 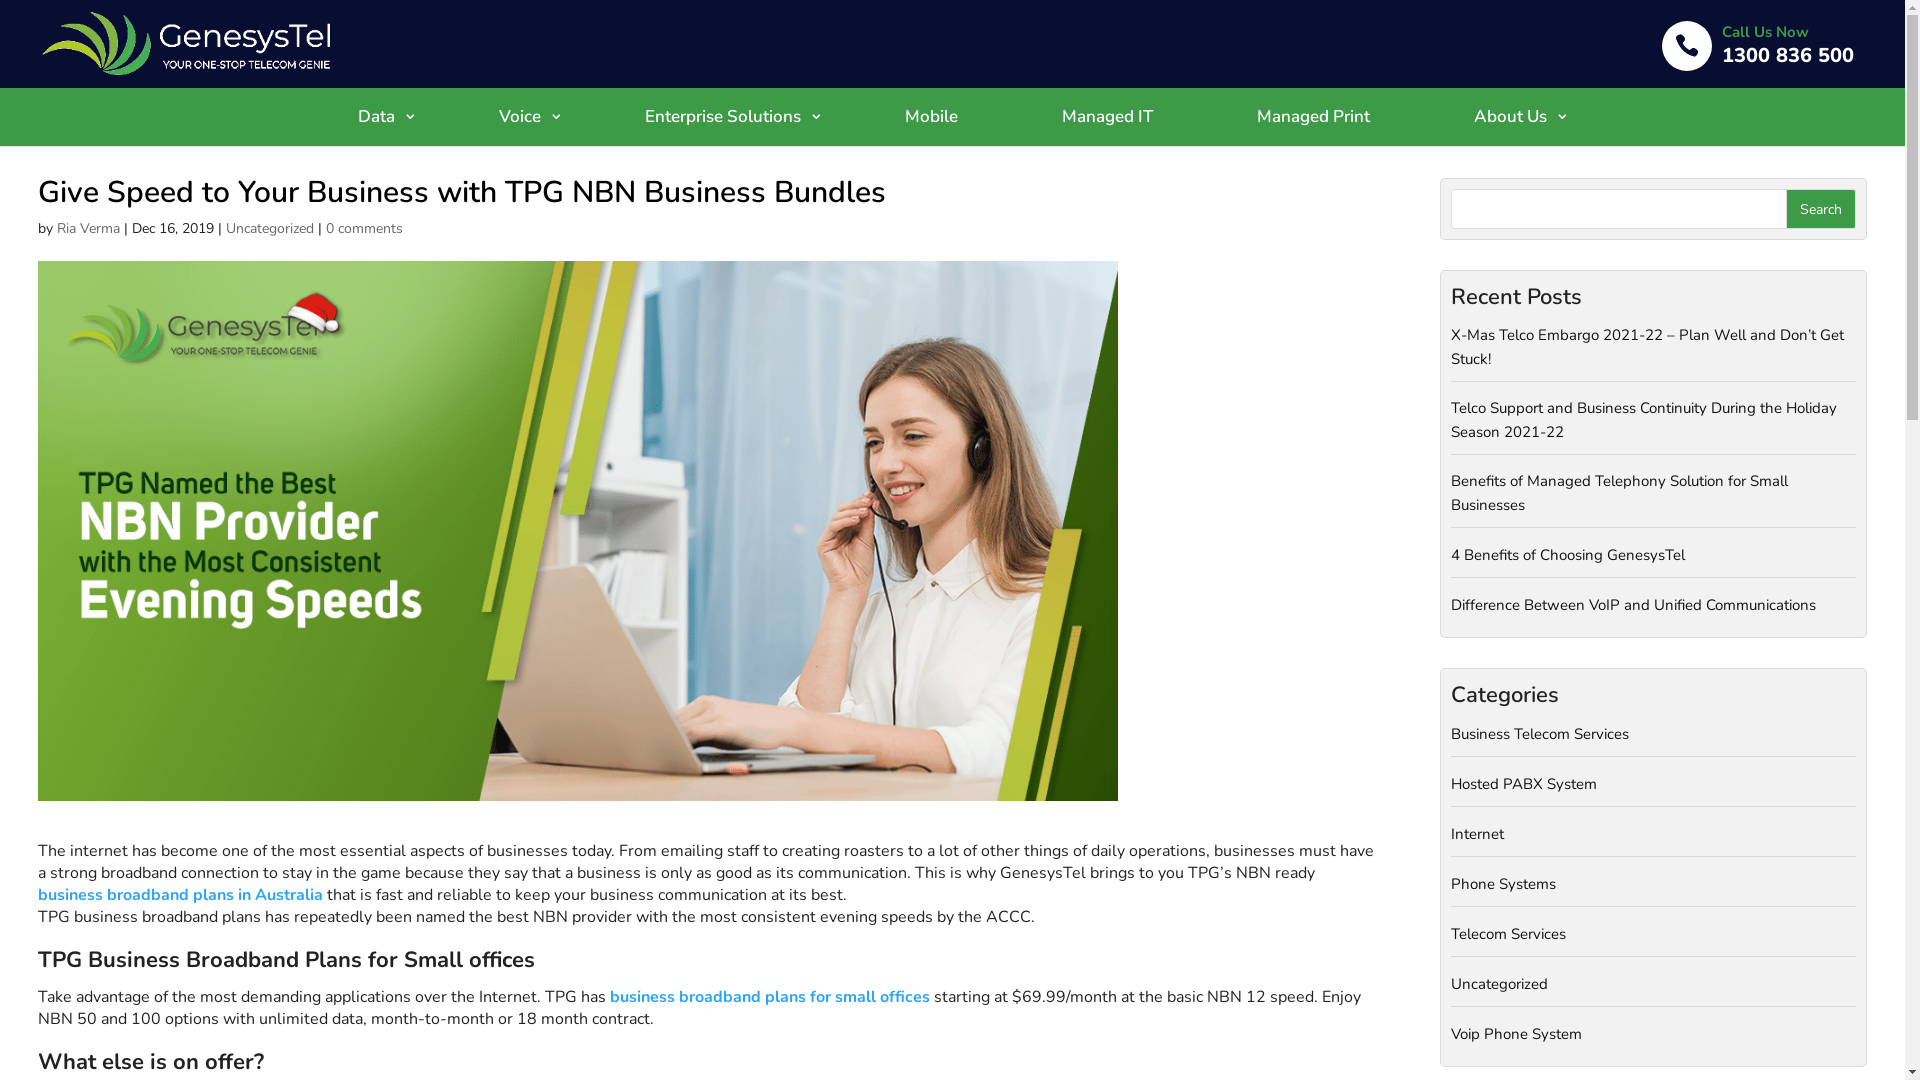 What do you see at coordinates (1314, 117) in the screenshot?
I see `Managed Print` at bounding box center [1314, 117].